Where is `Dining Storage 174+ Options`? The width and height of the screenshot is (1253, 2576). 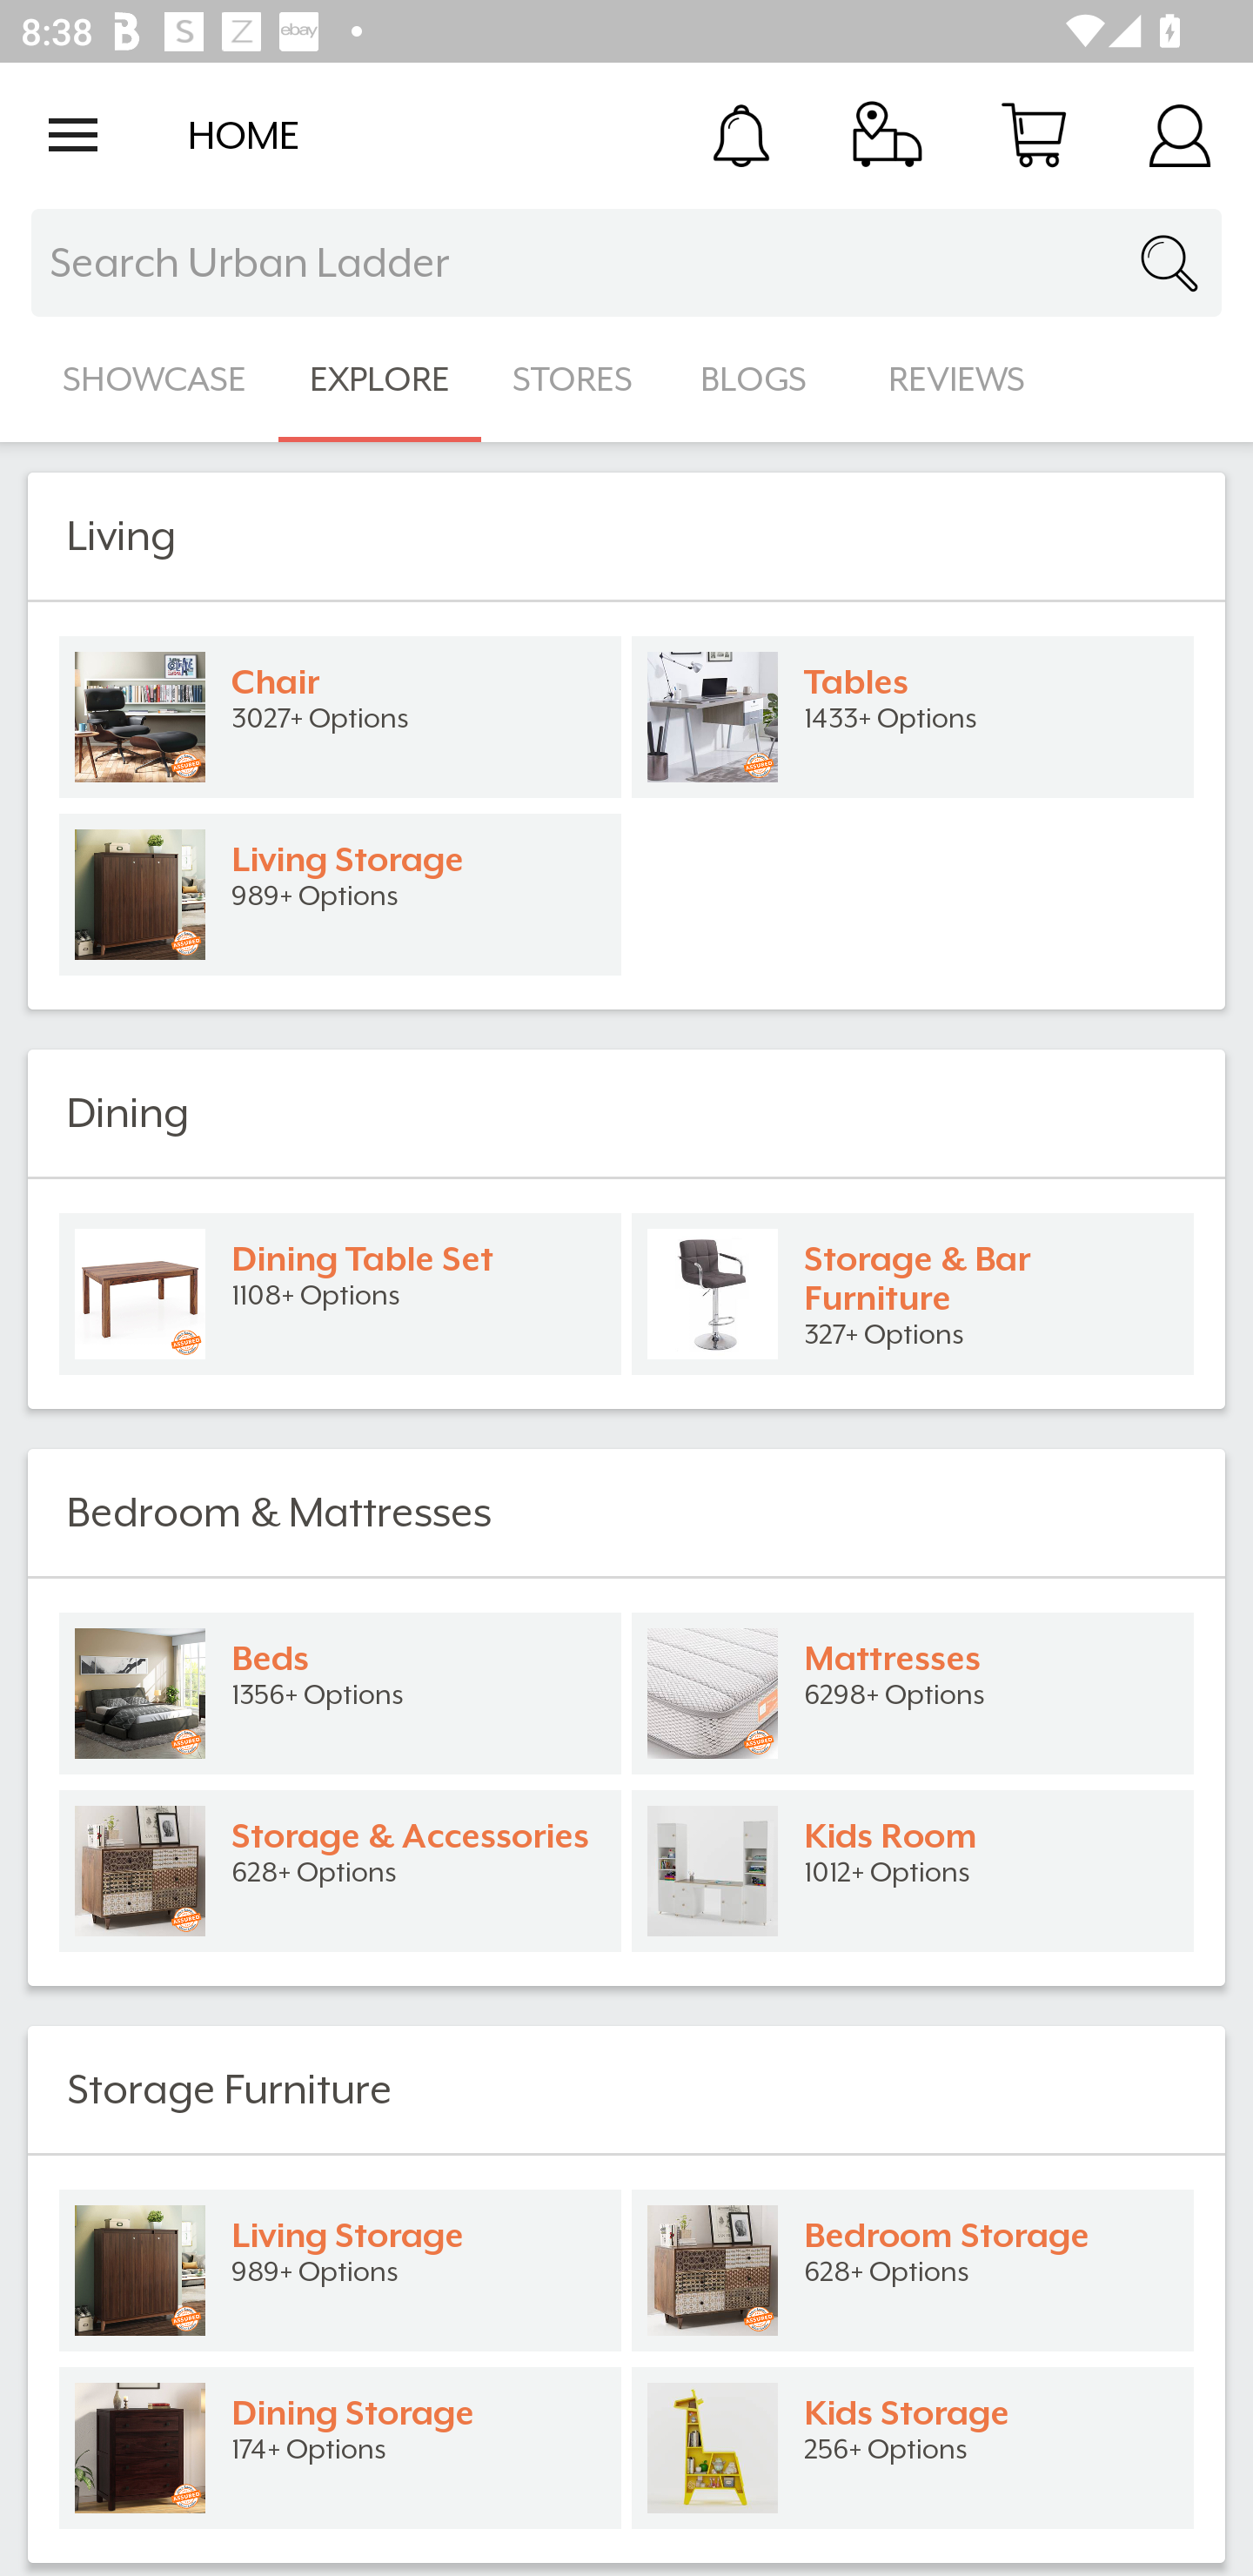
Dining Storage 174+ Options is located at coordinates (339, 2448).